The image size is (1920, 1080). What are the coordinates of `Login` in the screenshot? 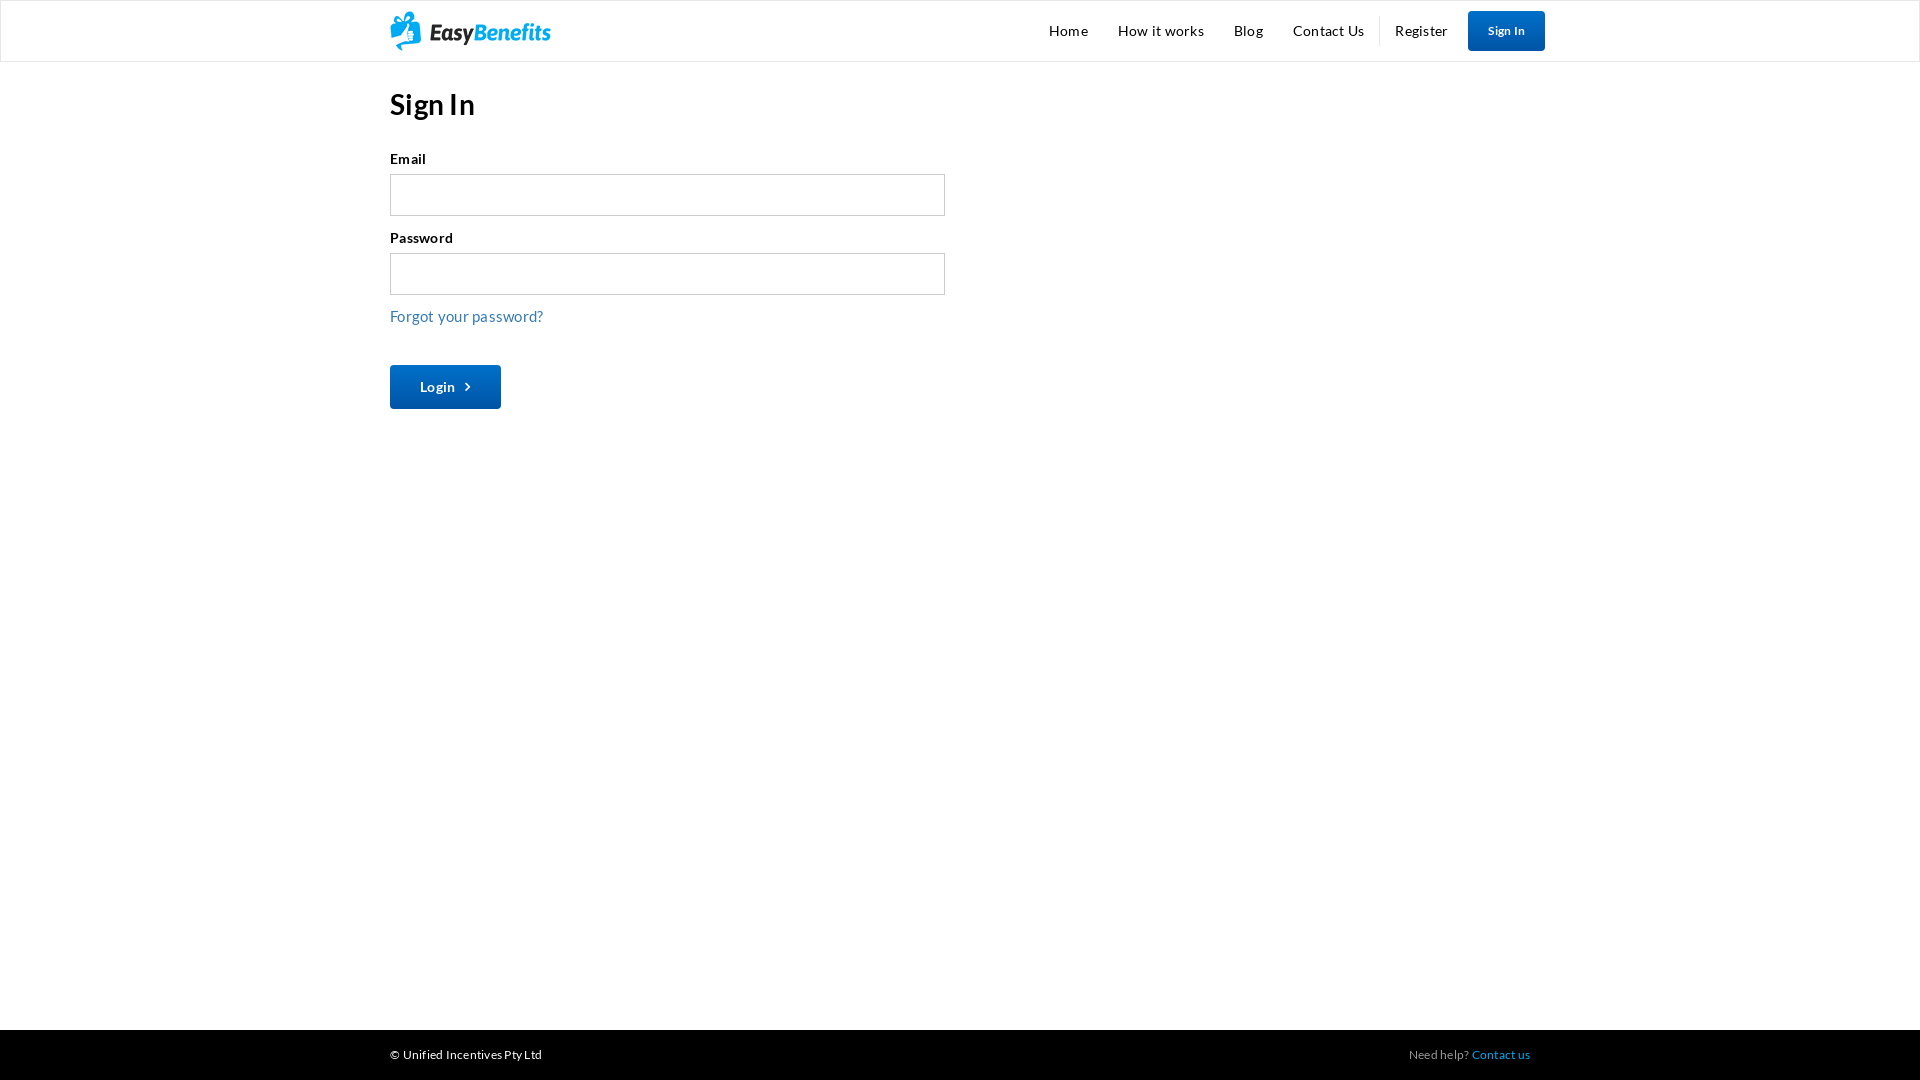 It's located at (446, 387).